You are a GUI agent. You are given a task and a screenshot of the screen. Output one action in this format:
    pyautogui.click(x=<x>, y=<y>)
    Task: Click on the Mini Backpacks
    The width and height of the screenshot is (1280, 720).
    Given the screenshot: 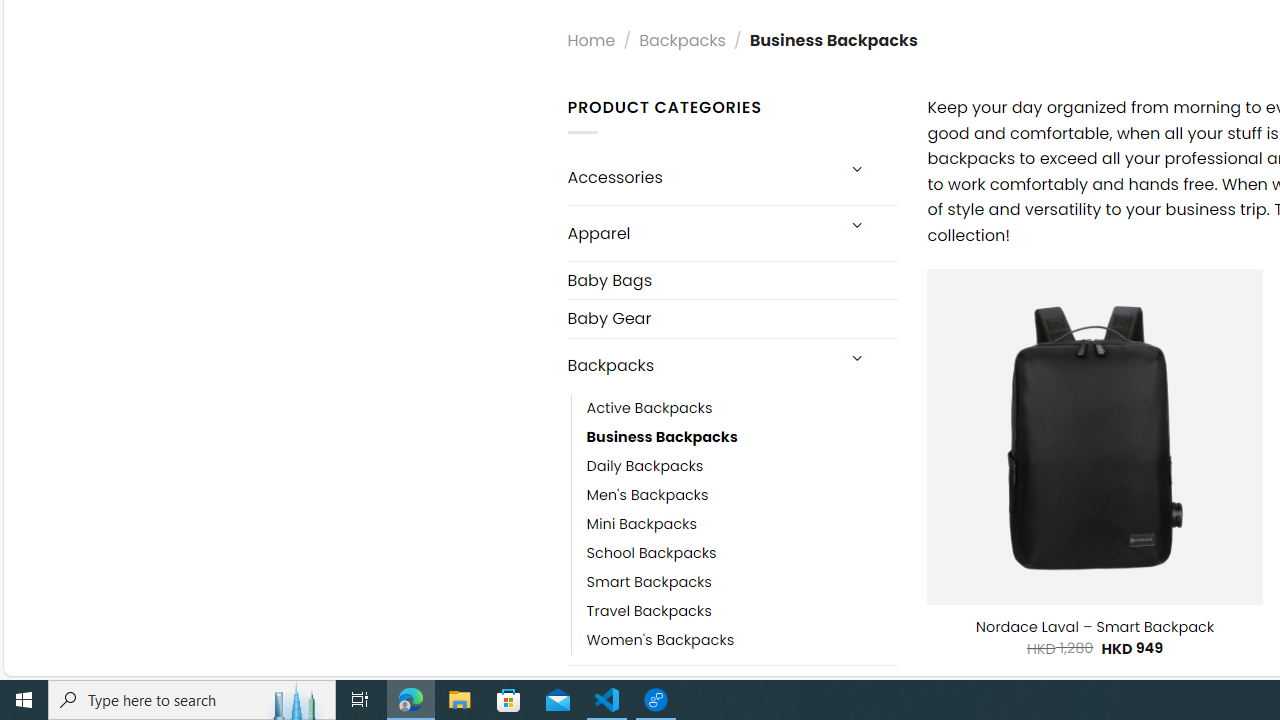 What is the action you would take?
    pyautogui.click(x=742, y=524)
    